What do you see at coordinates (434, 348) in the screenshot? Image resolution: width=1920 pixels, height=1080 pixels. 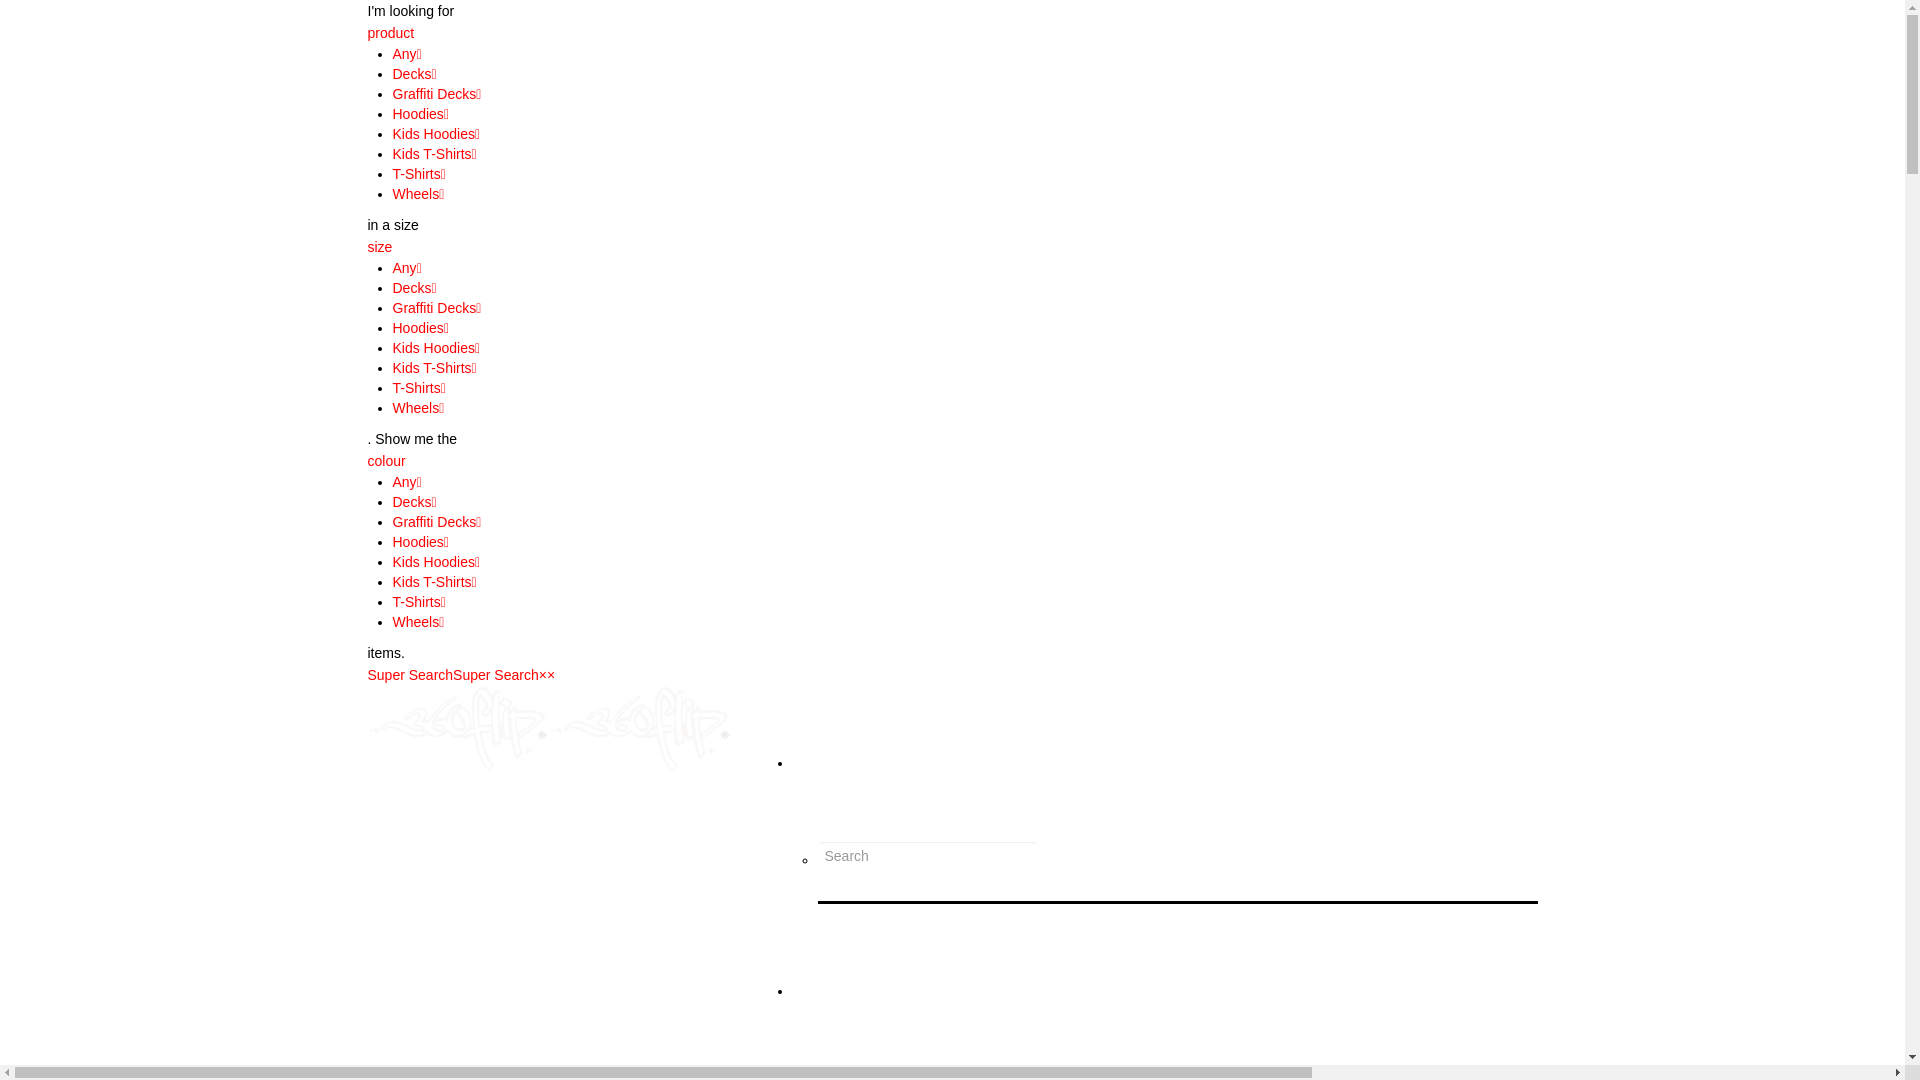 I see `Kids Hoodies` at bounding box center [434, 348].